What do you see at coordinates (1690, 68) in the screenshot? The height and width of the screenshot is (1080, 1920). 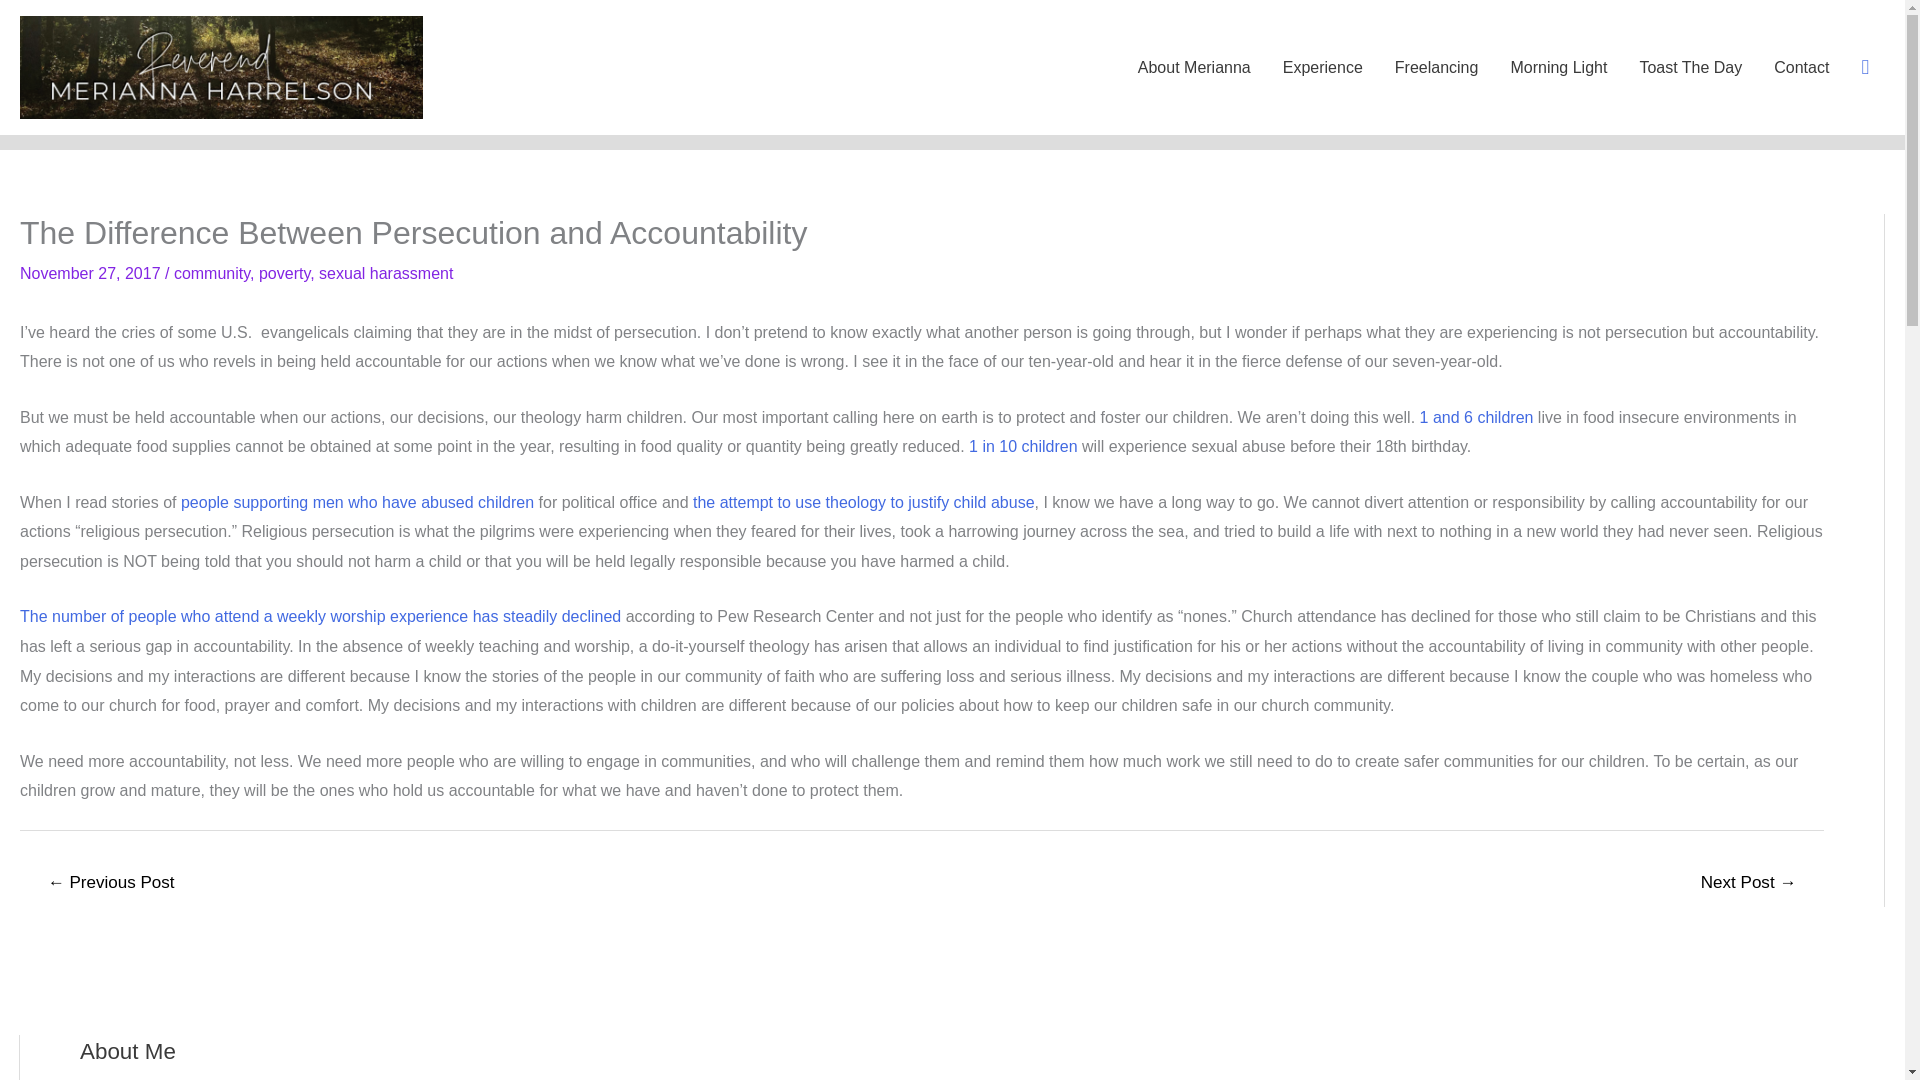 I see `Toast The Day` at bounding box center [1690, 68].